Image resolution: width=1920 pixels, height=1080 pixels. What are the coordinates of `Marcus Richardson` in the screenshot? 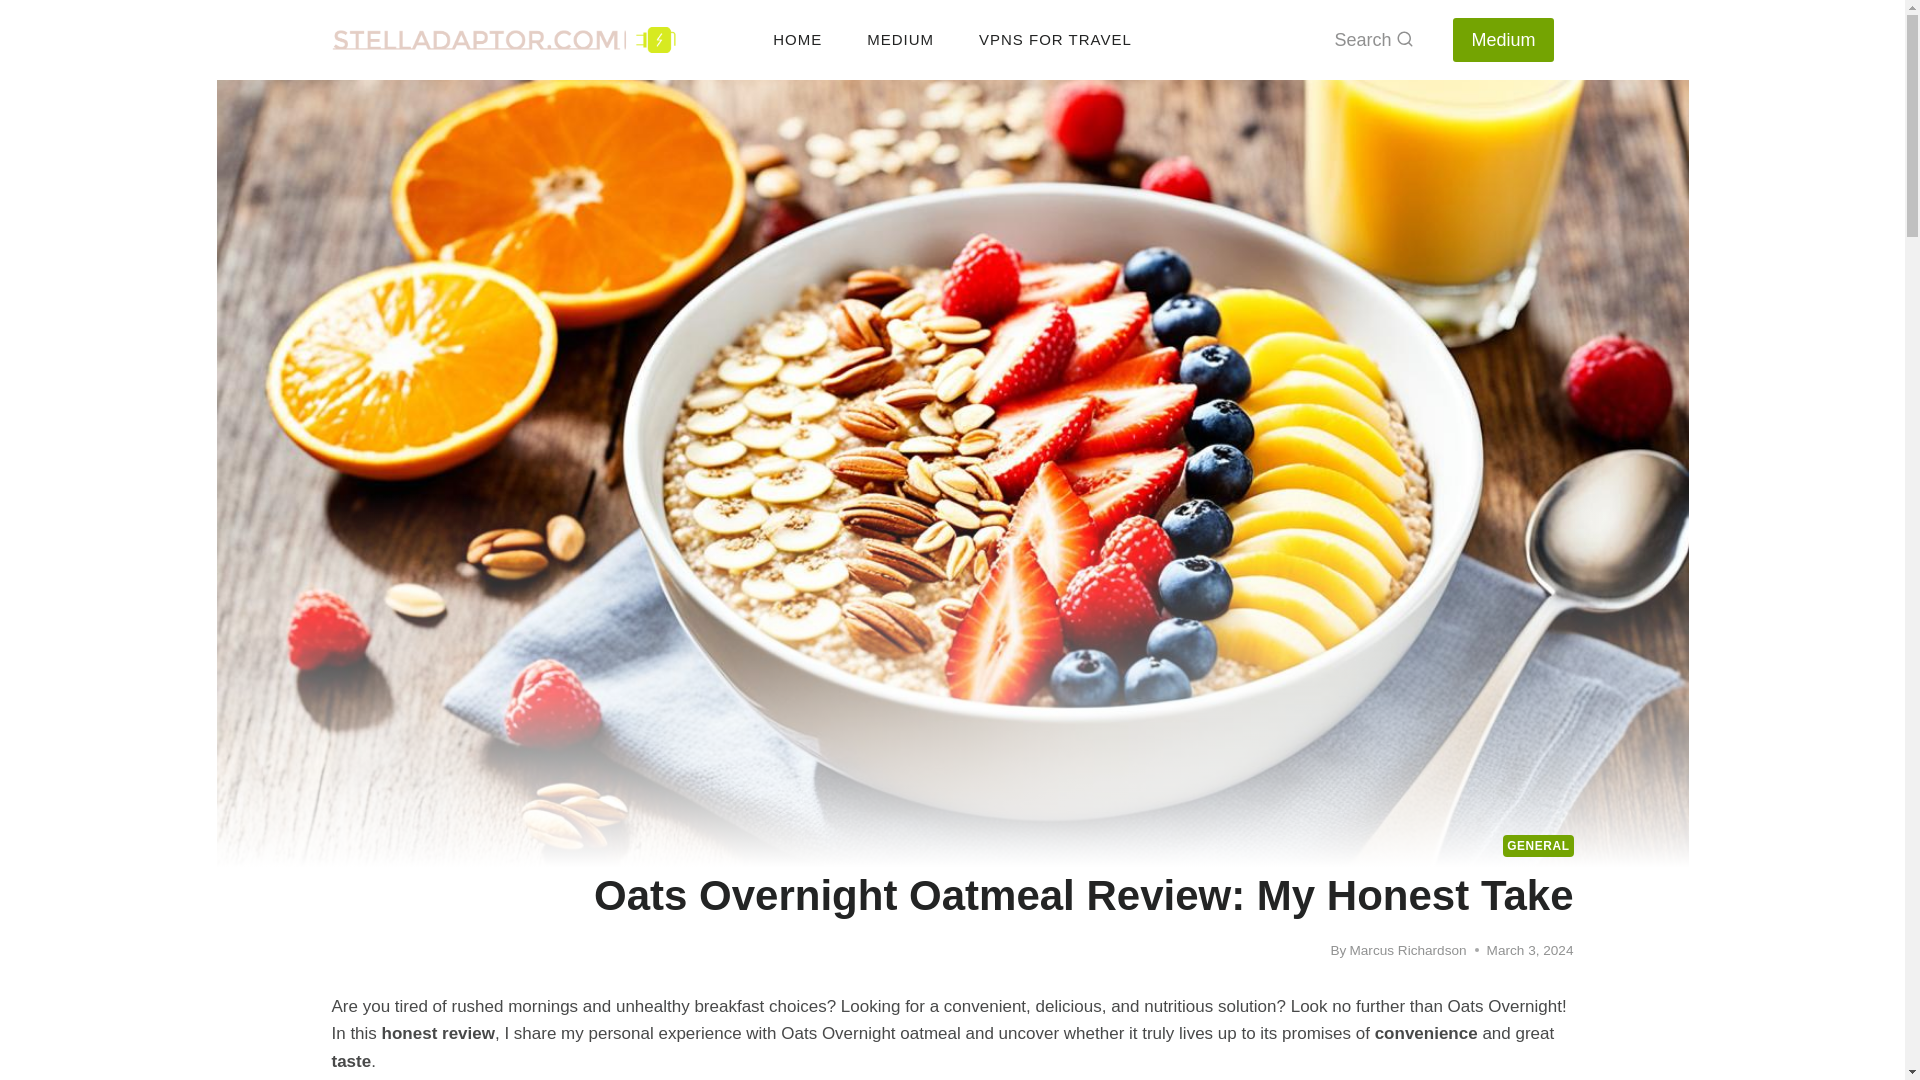 It's located at (1408, 950).